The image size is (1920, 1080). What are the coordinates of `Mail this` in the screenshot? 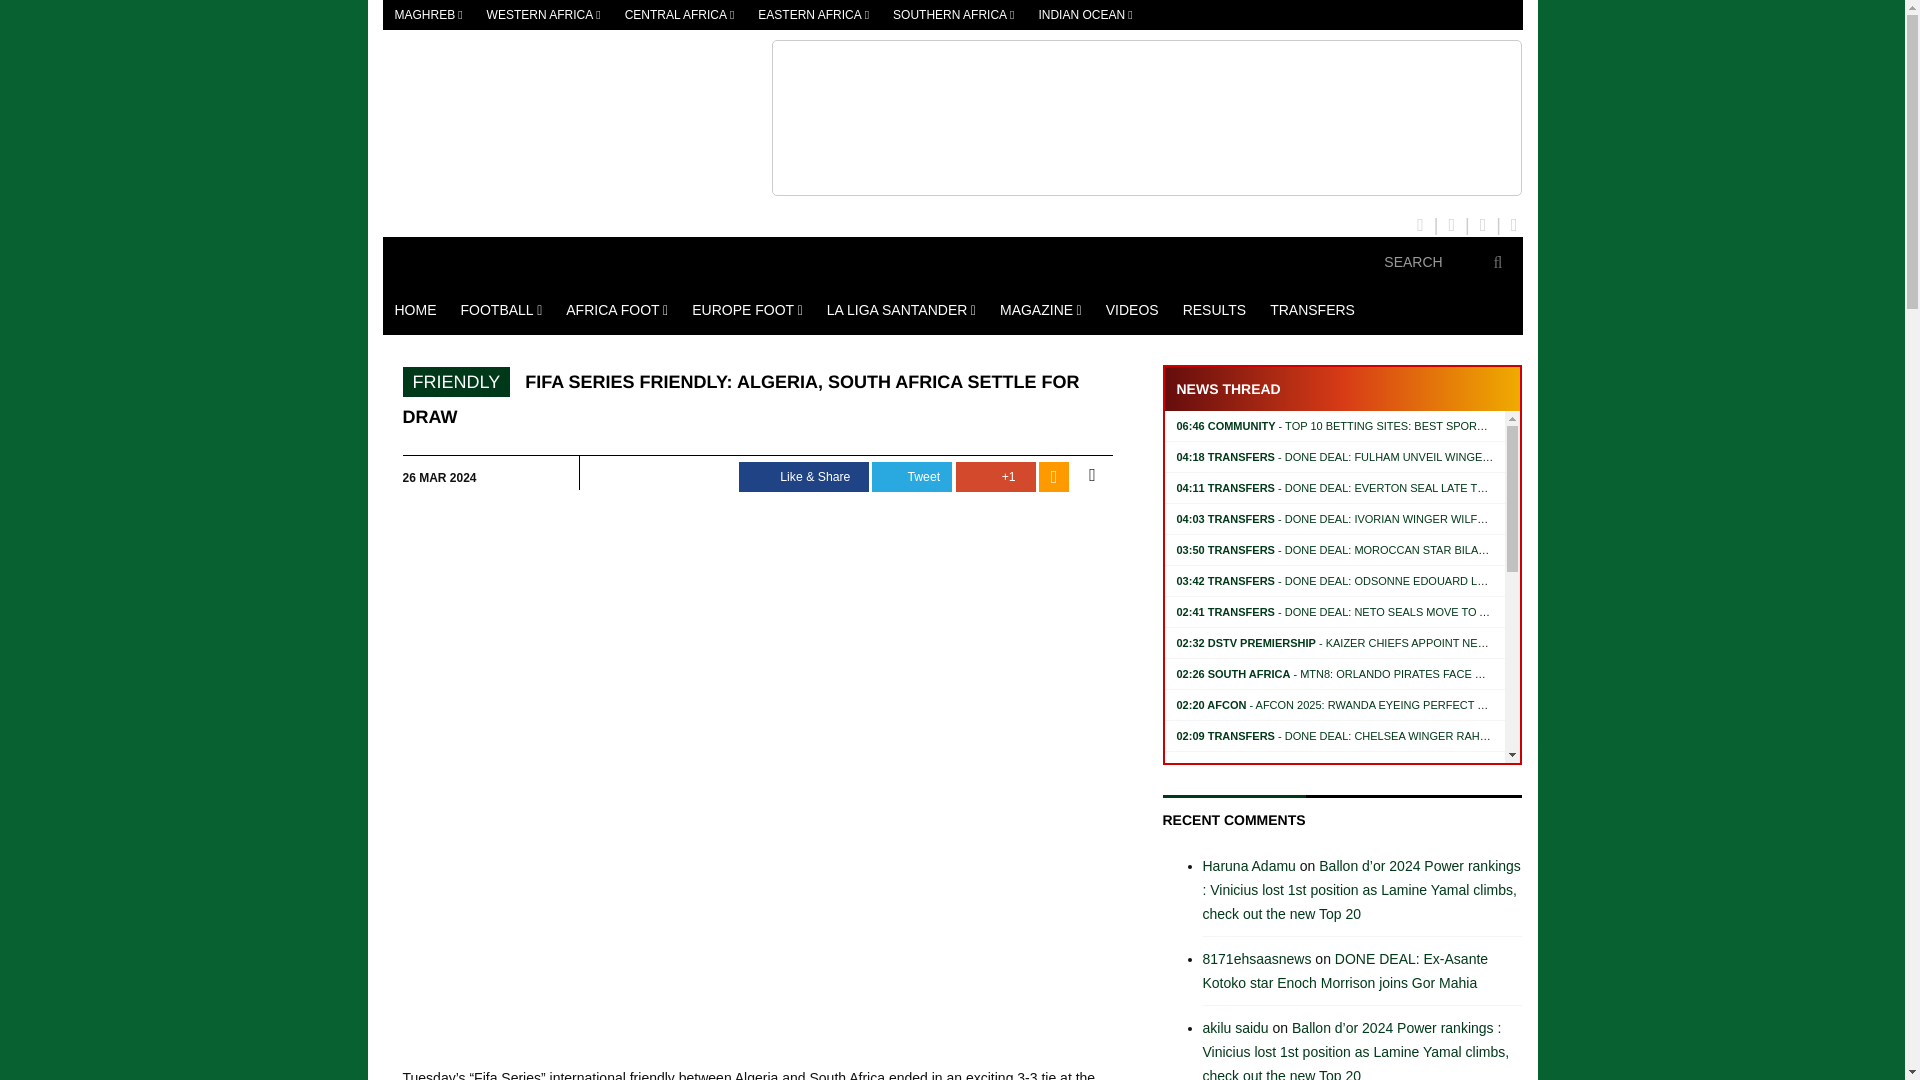 It's located at (1091, 476).